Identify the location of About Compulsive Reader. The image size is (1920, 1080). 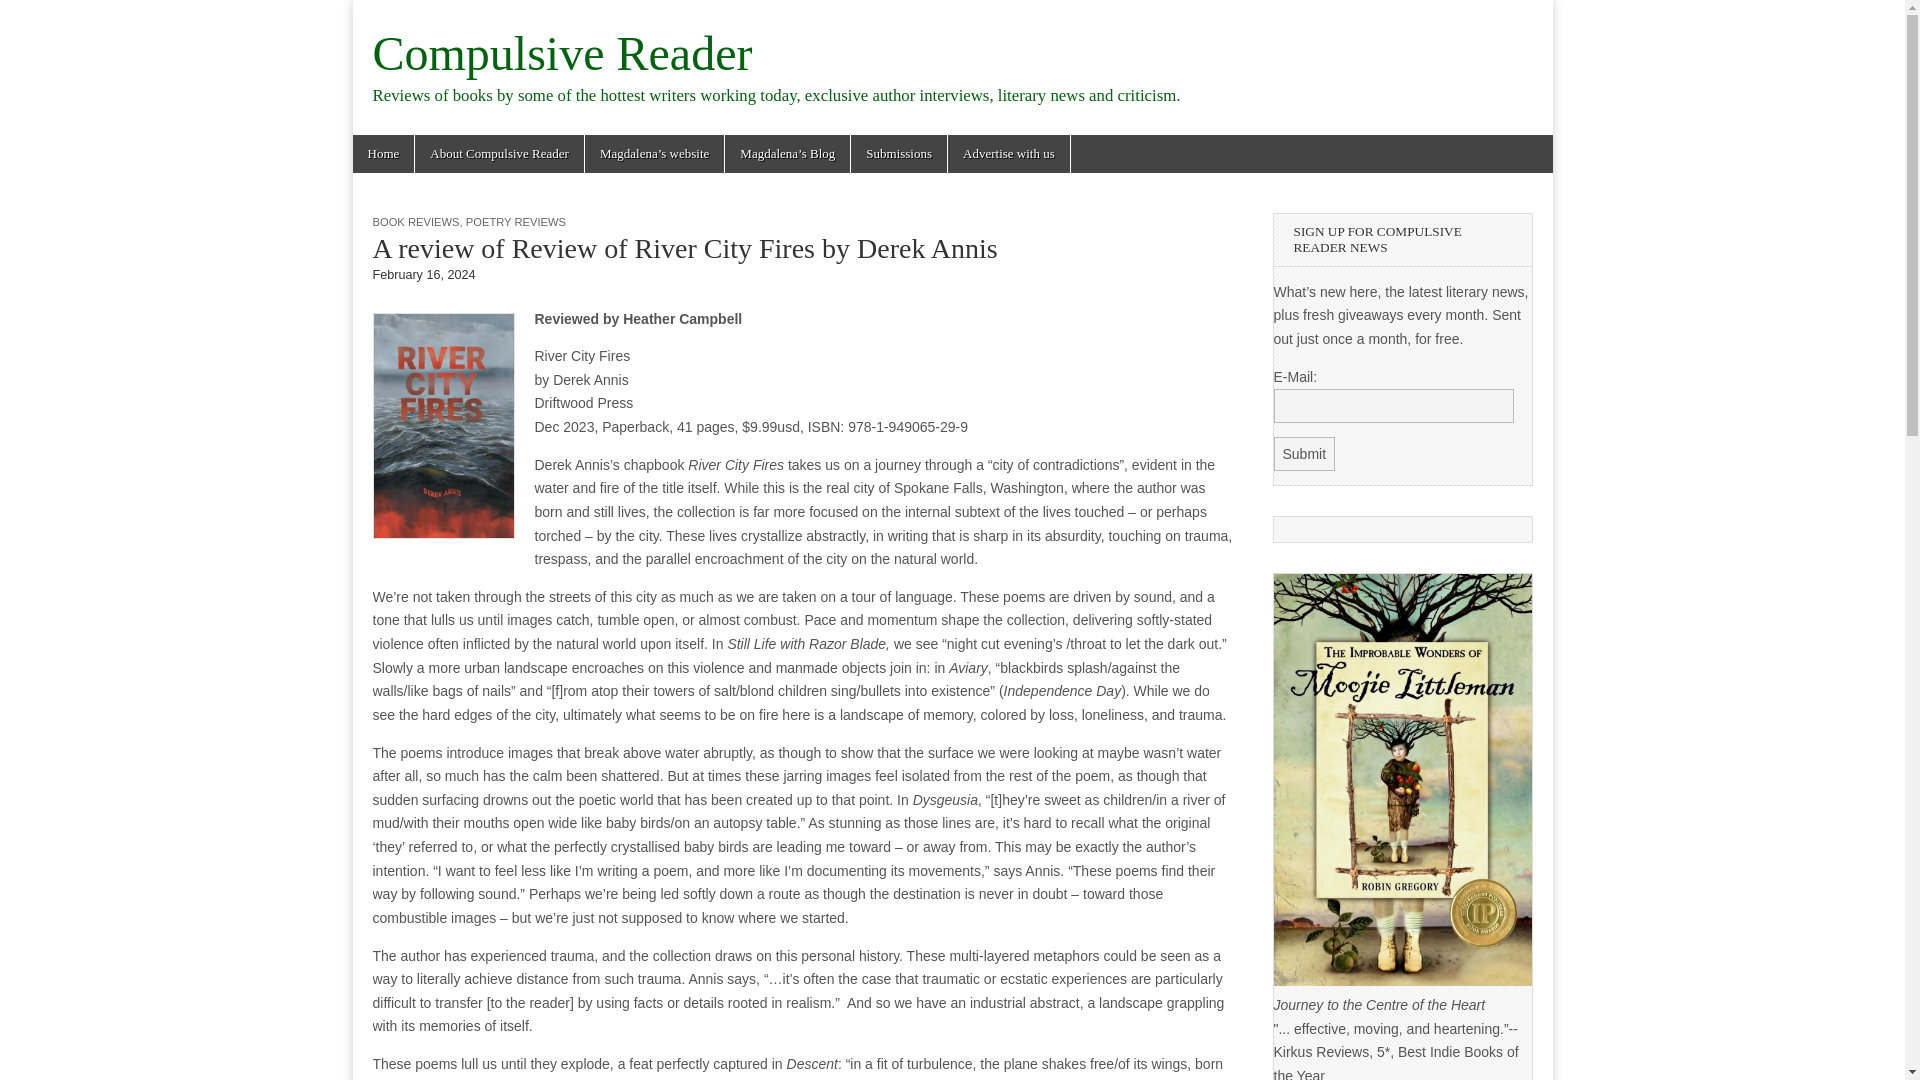
(498, 154).